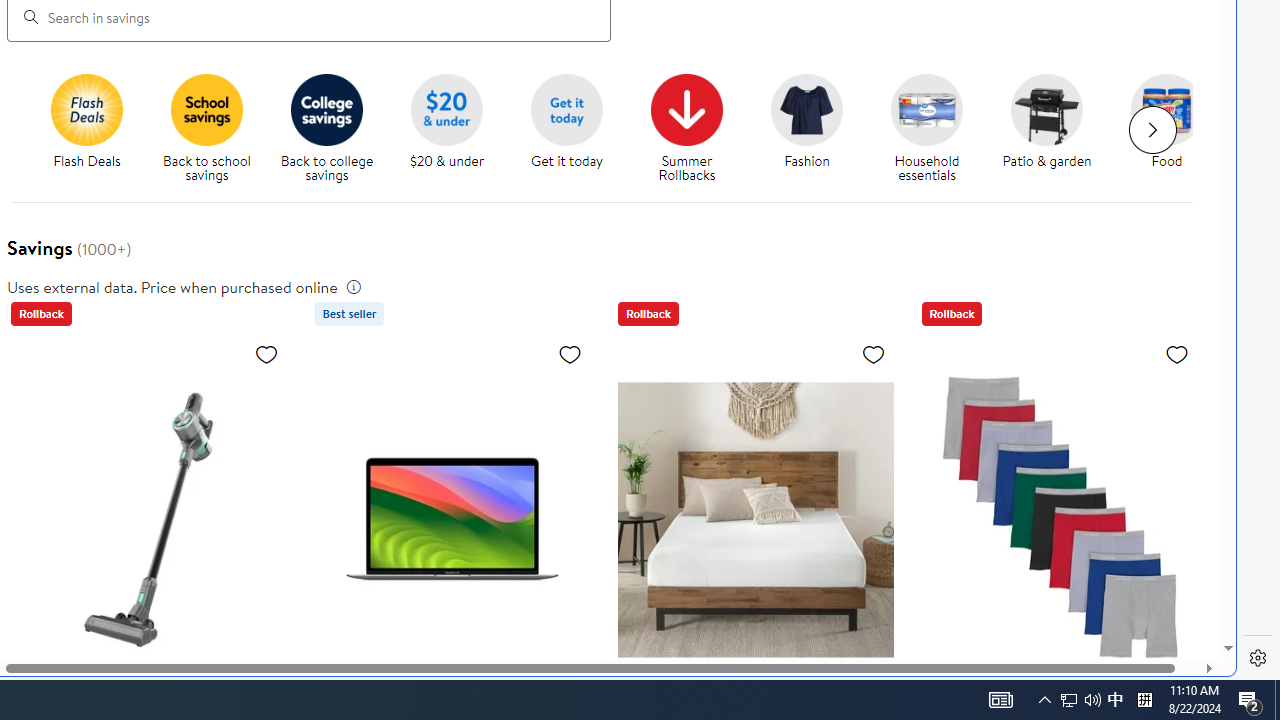  I want to click on Patio & garden Patio & garden, so click(1046, 122).